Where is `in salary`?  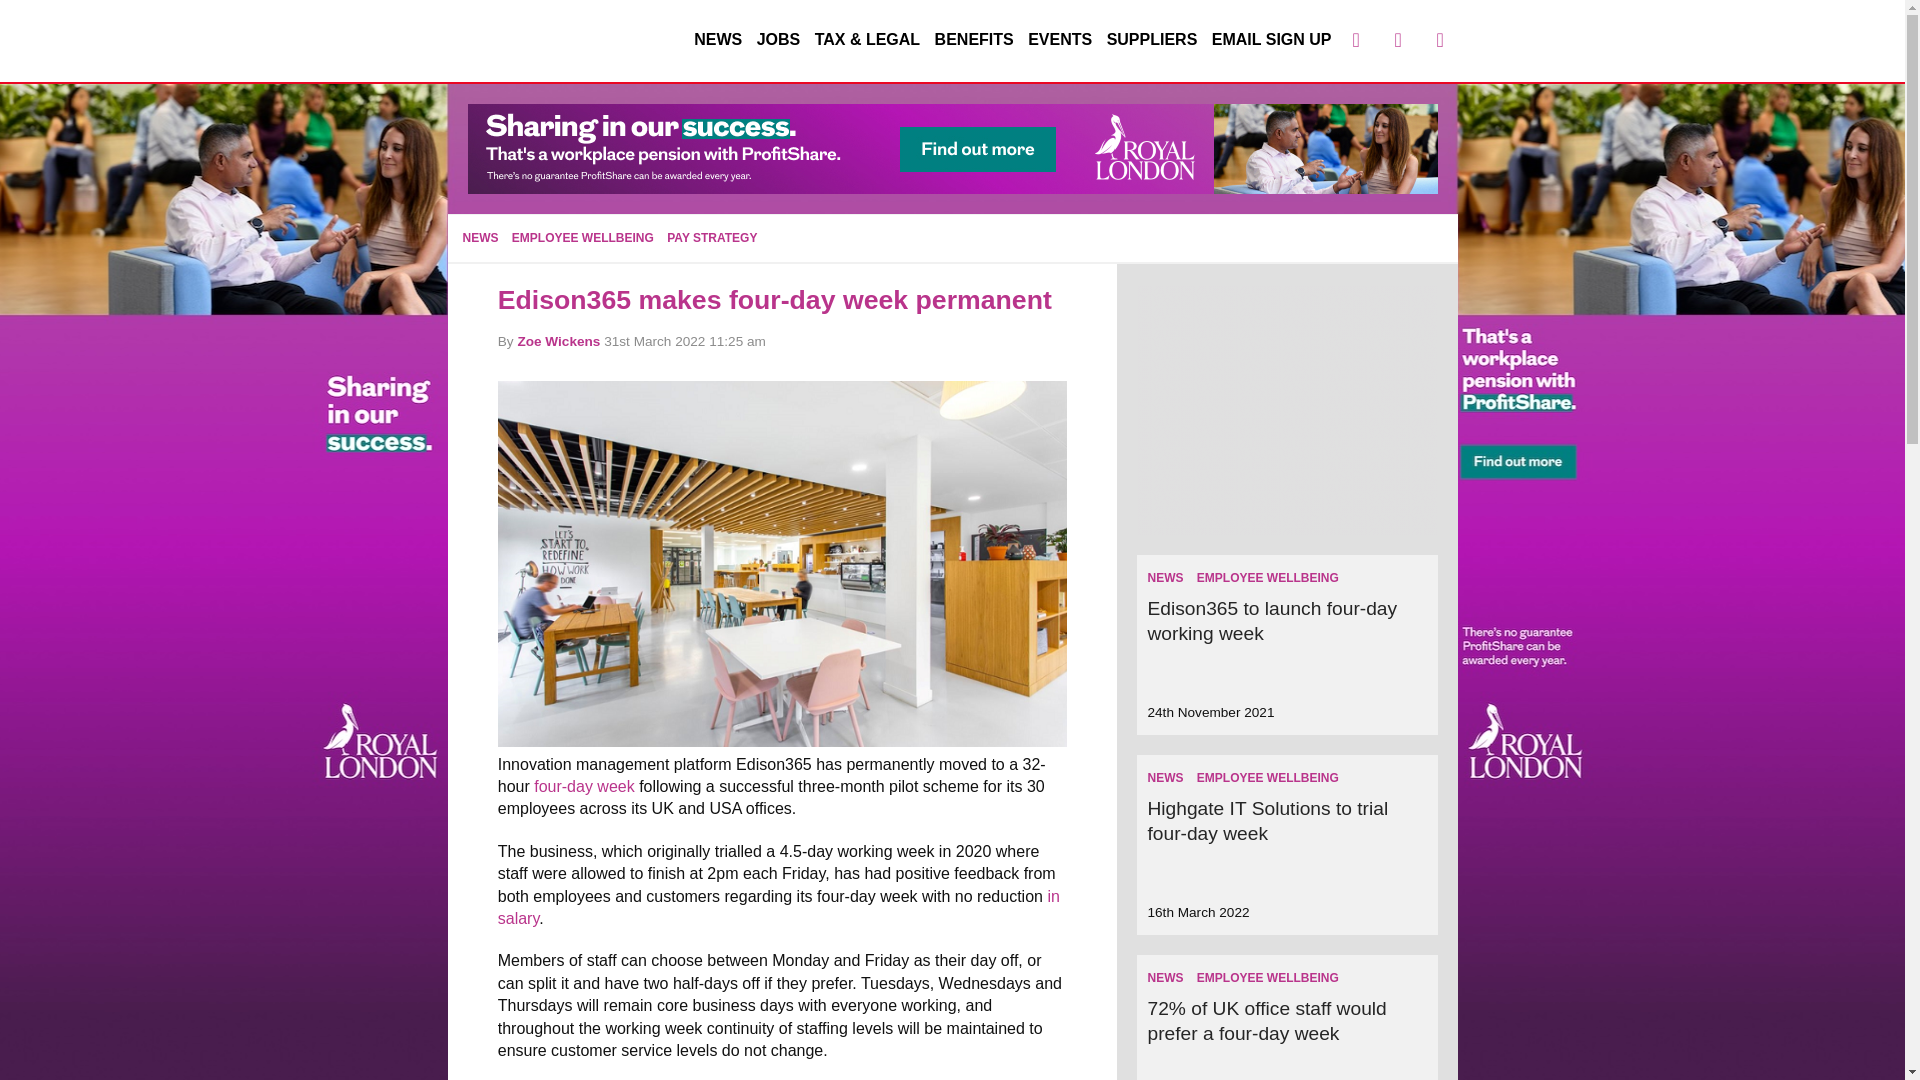
in salary is located at coordinates (778, 906).